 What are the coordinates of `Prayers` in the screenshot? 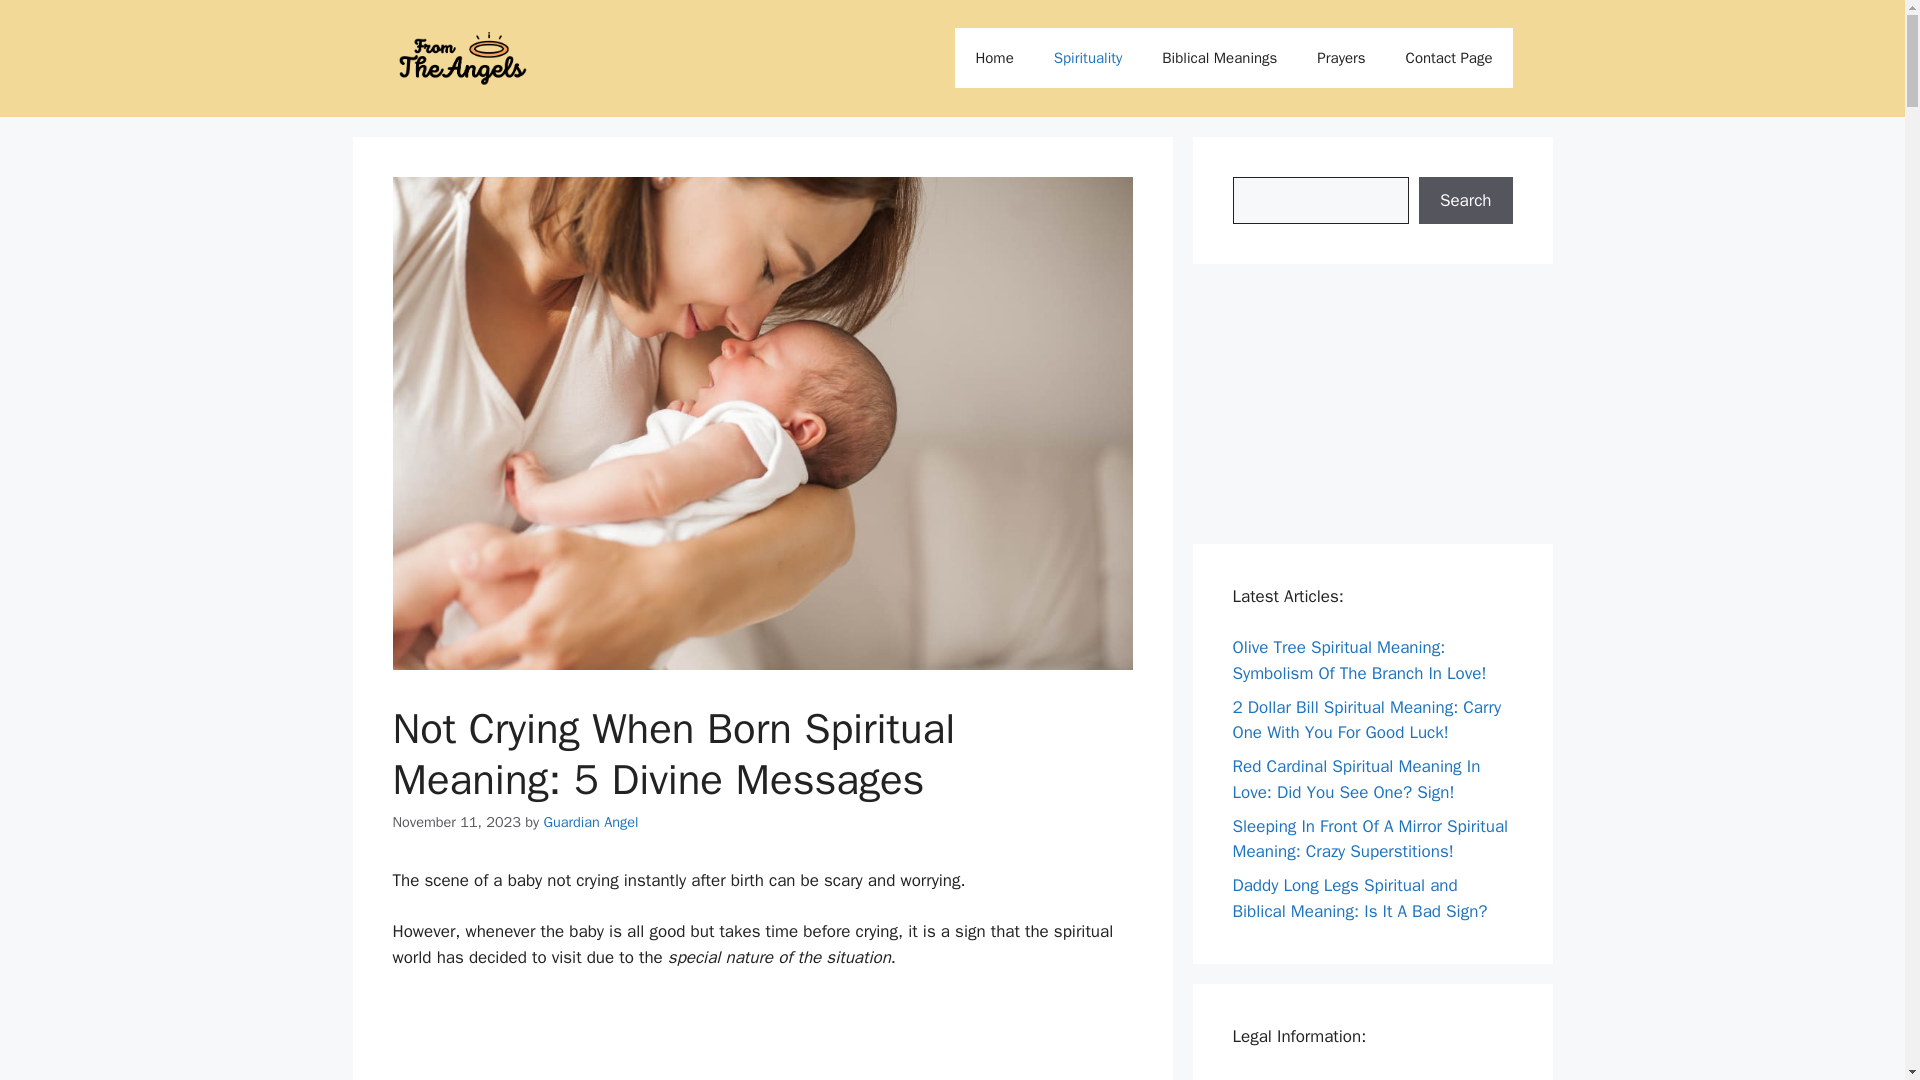 It's located at (1340, 58).